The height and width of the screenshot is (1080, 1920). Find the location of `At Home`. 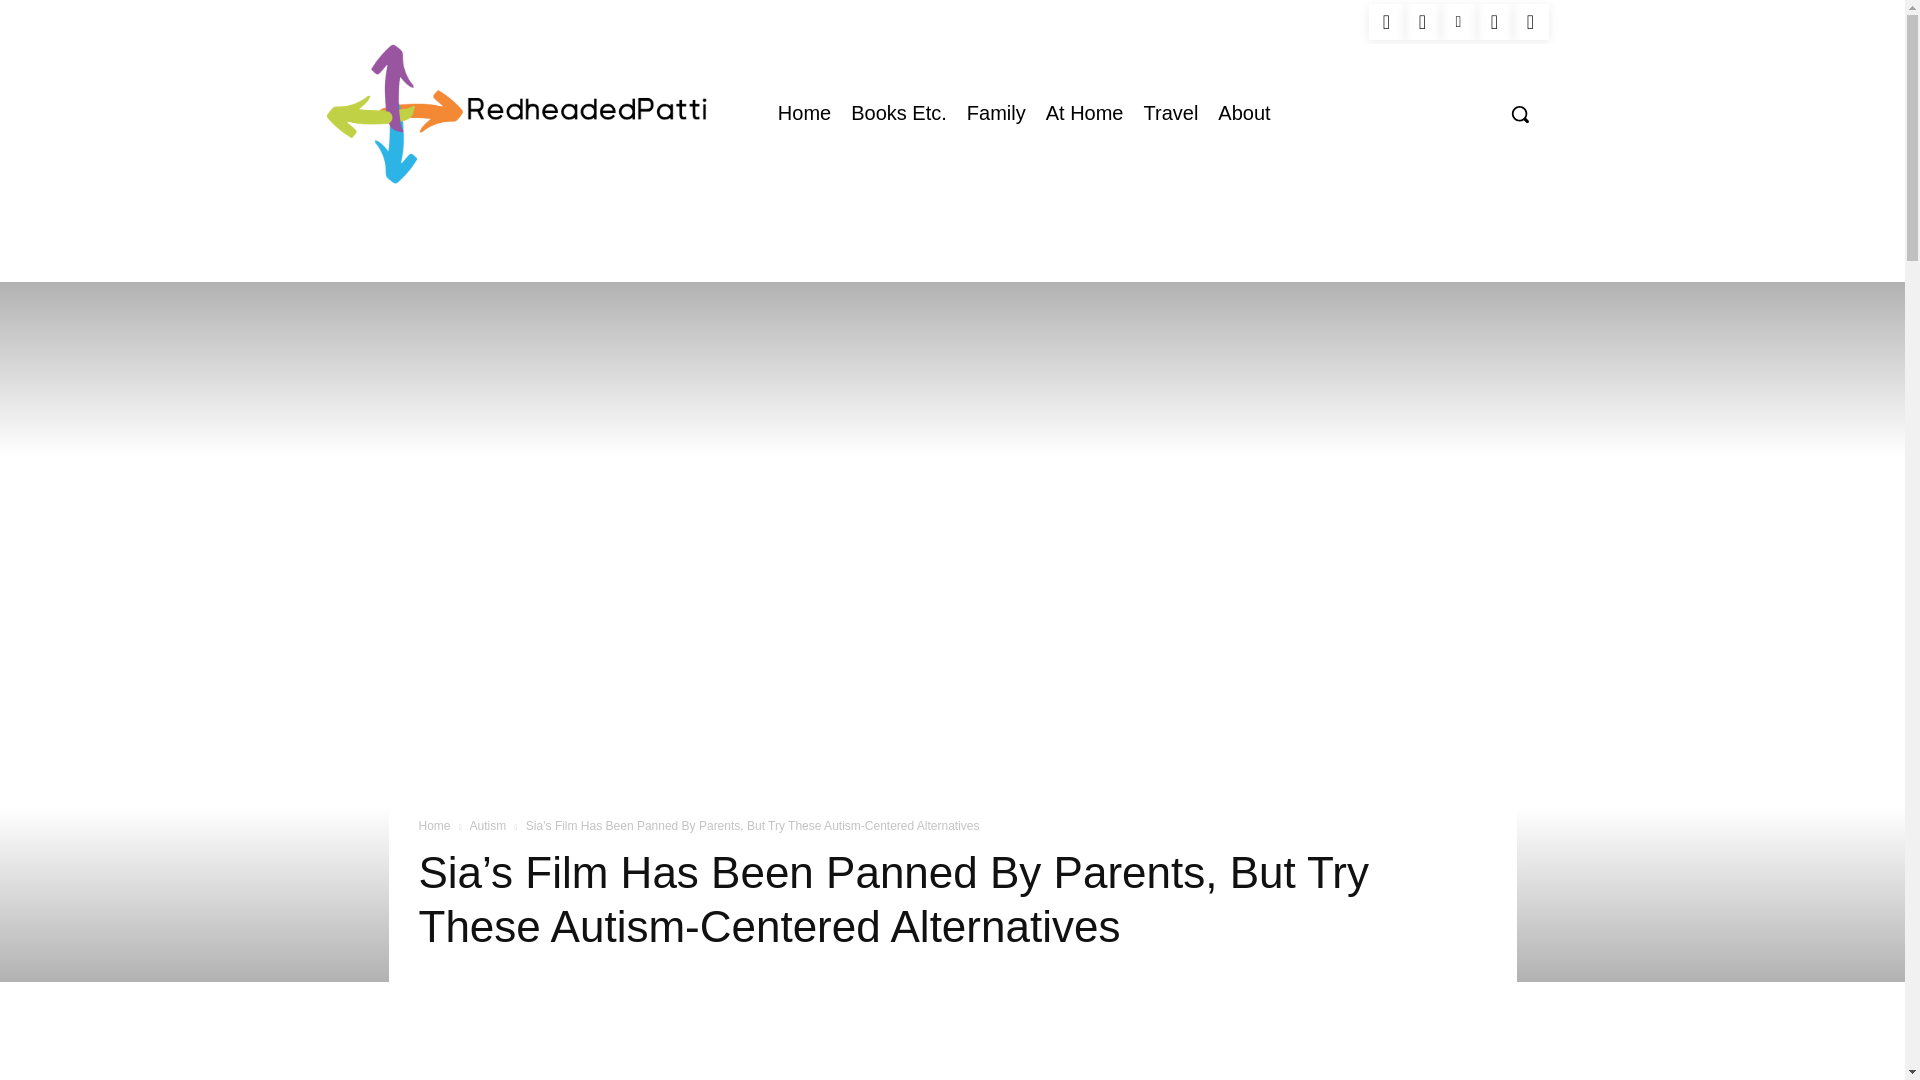

At Home is located at coordinates (1085, 112).